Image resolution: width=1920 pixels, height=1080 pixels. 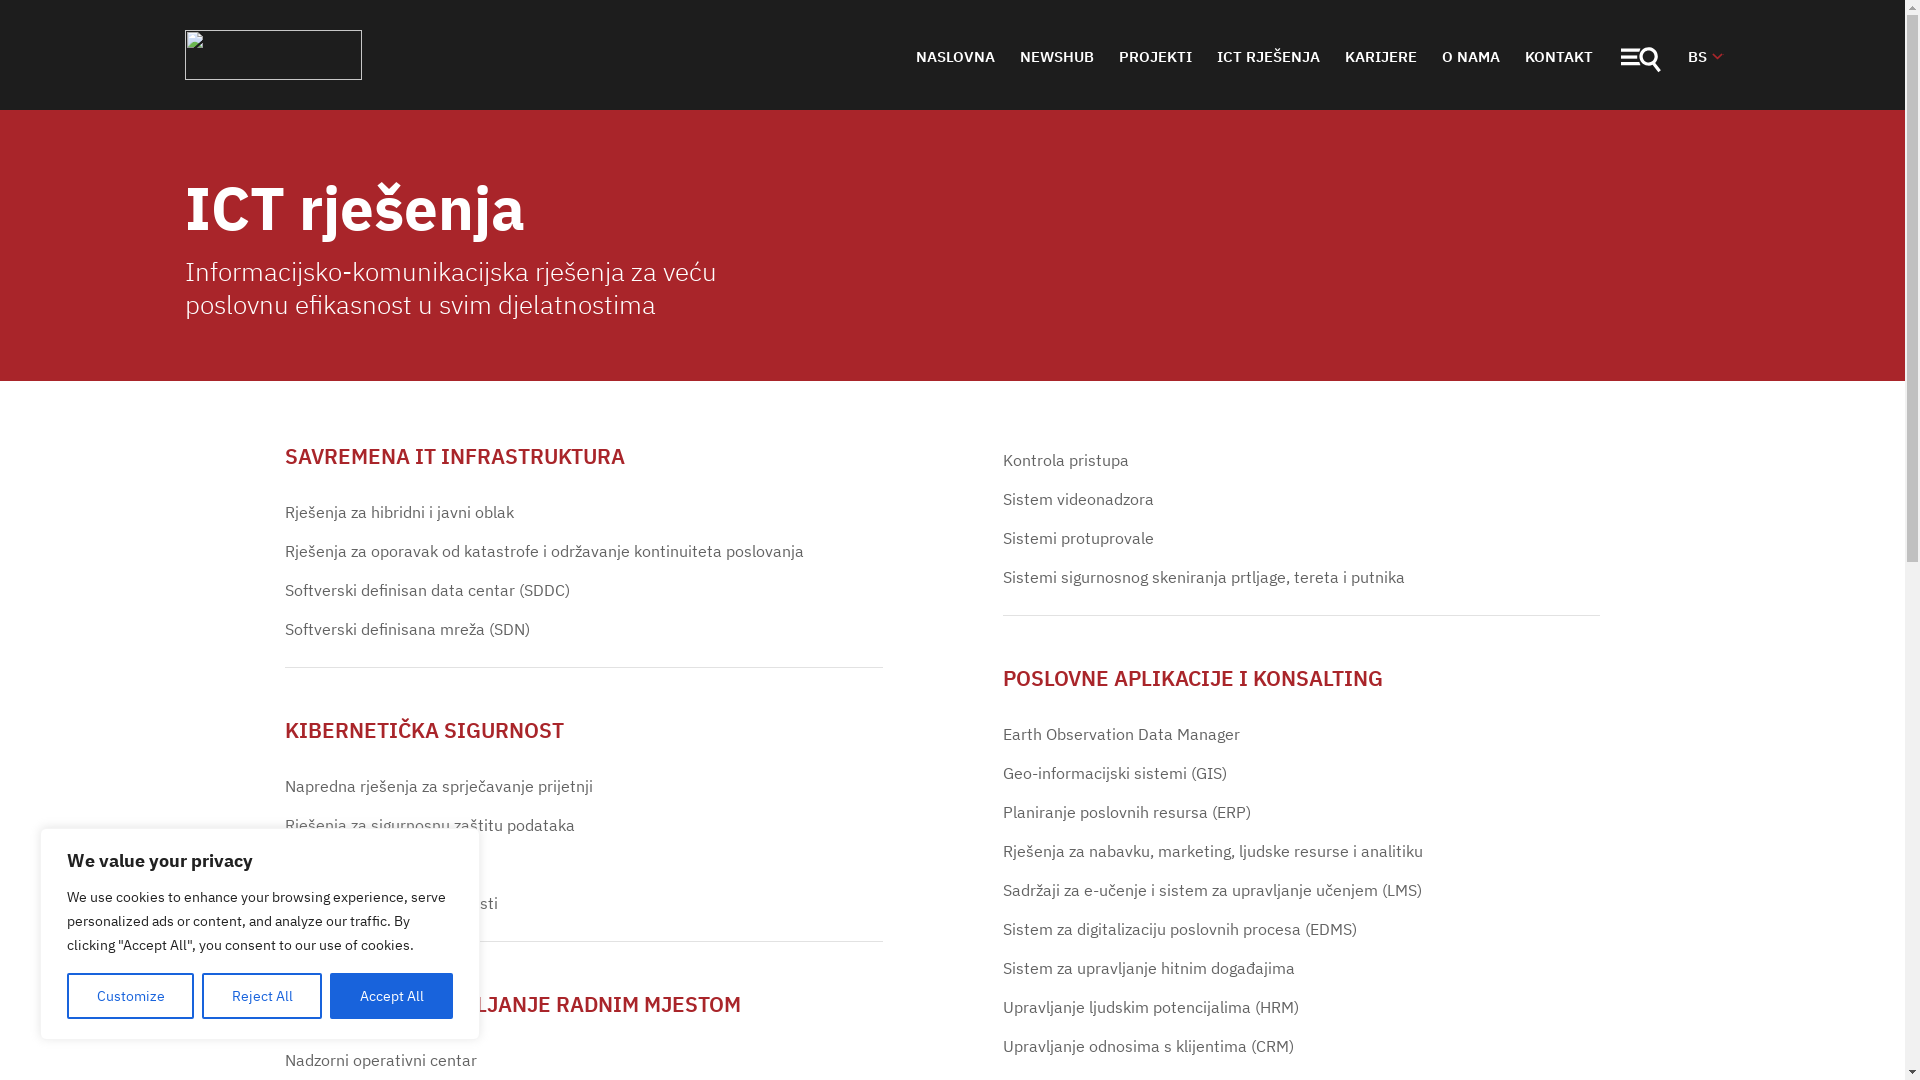 I want to click on Geo-informacijski sistemi (GIS), so click(x=1114, y=774).